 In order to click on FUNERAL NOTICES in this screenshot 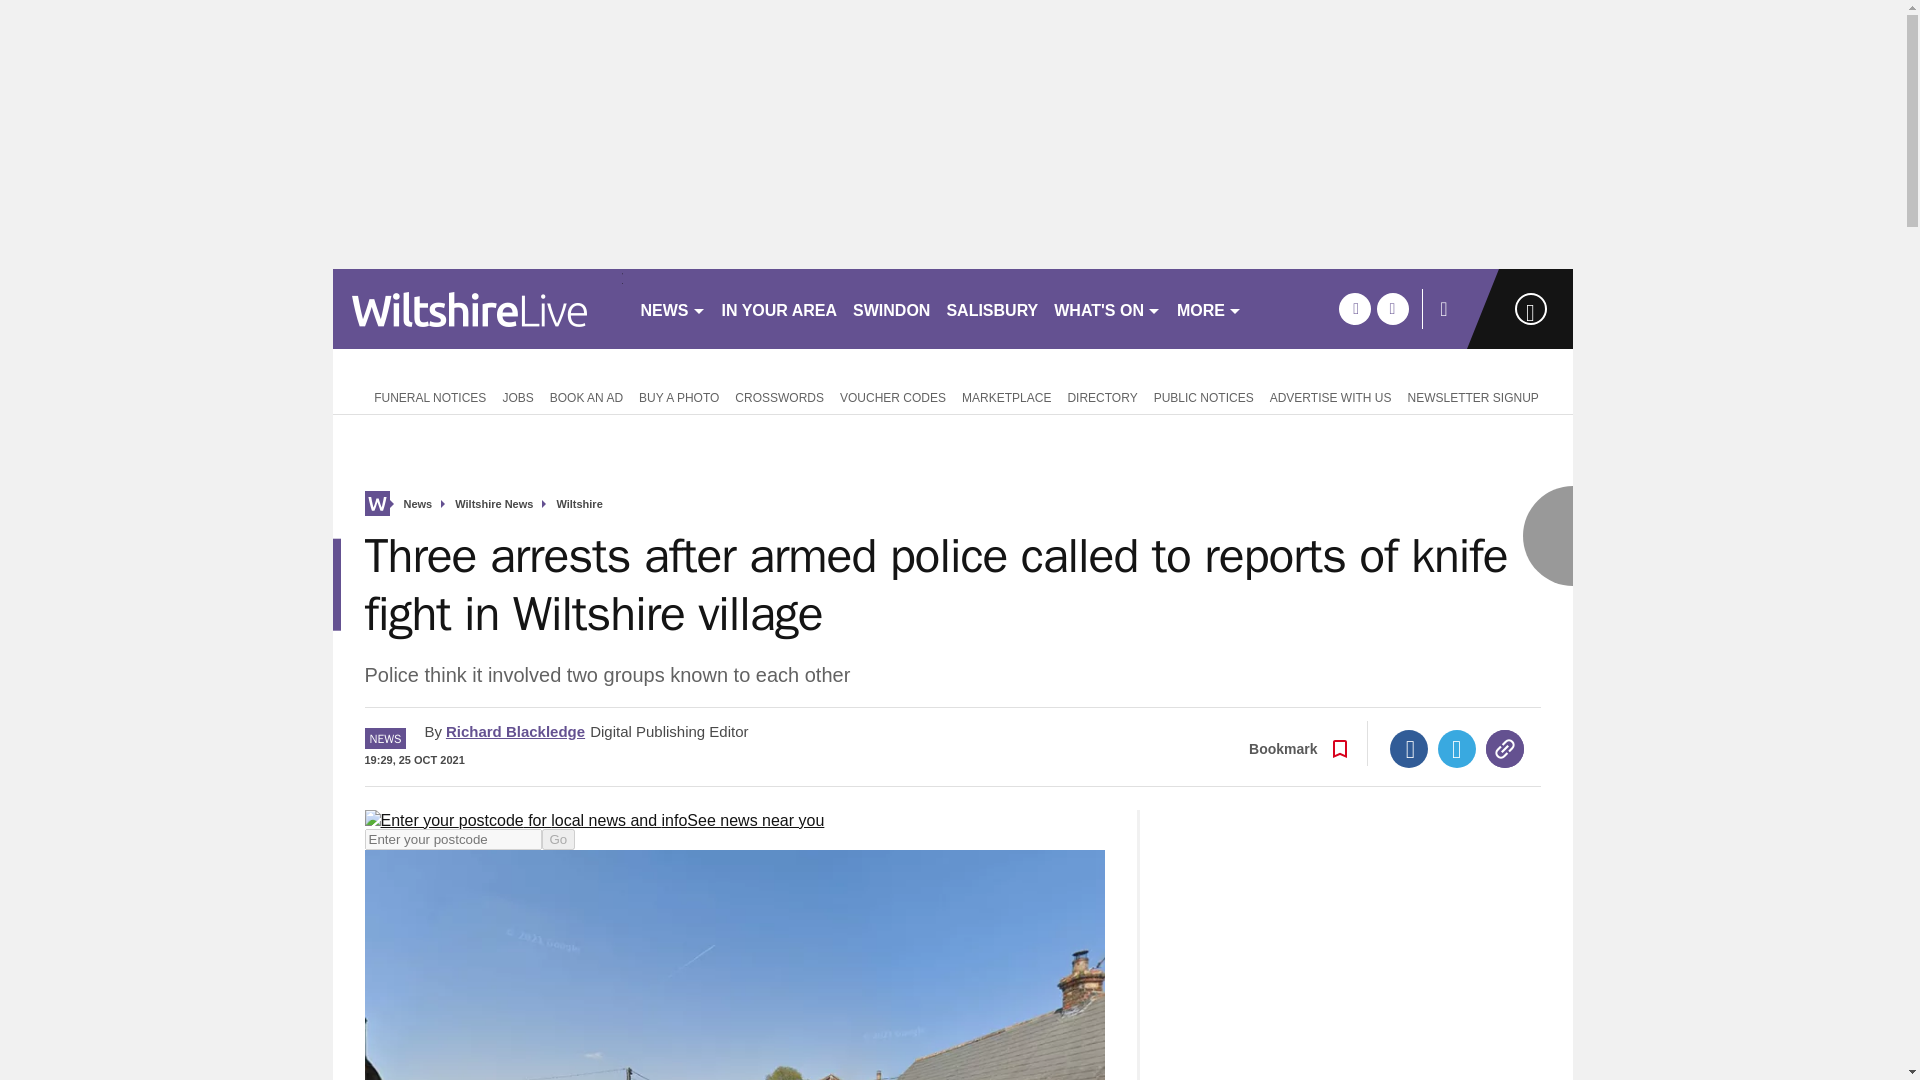, I will do `click(425, 396)`.